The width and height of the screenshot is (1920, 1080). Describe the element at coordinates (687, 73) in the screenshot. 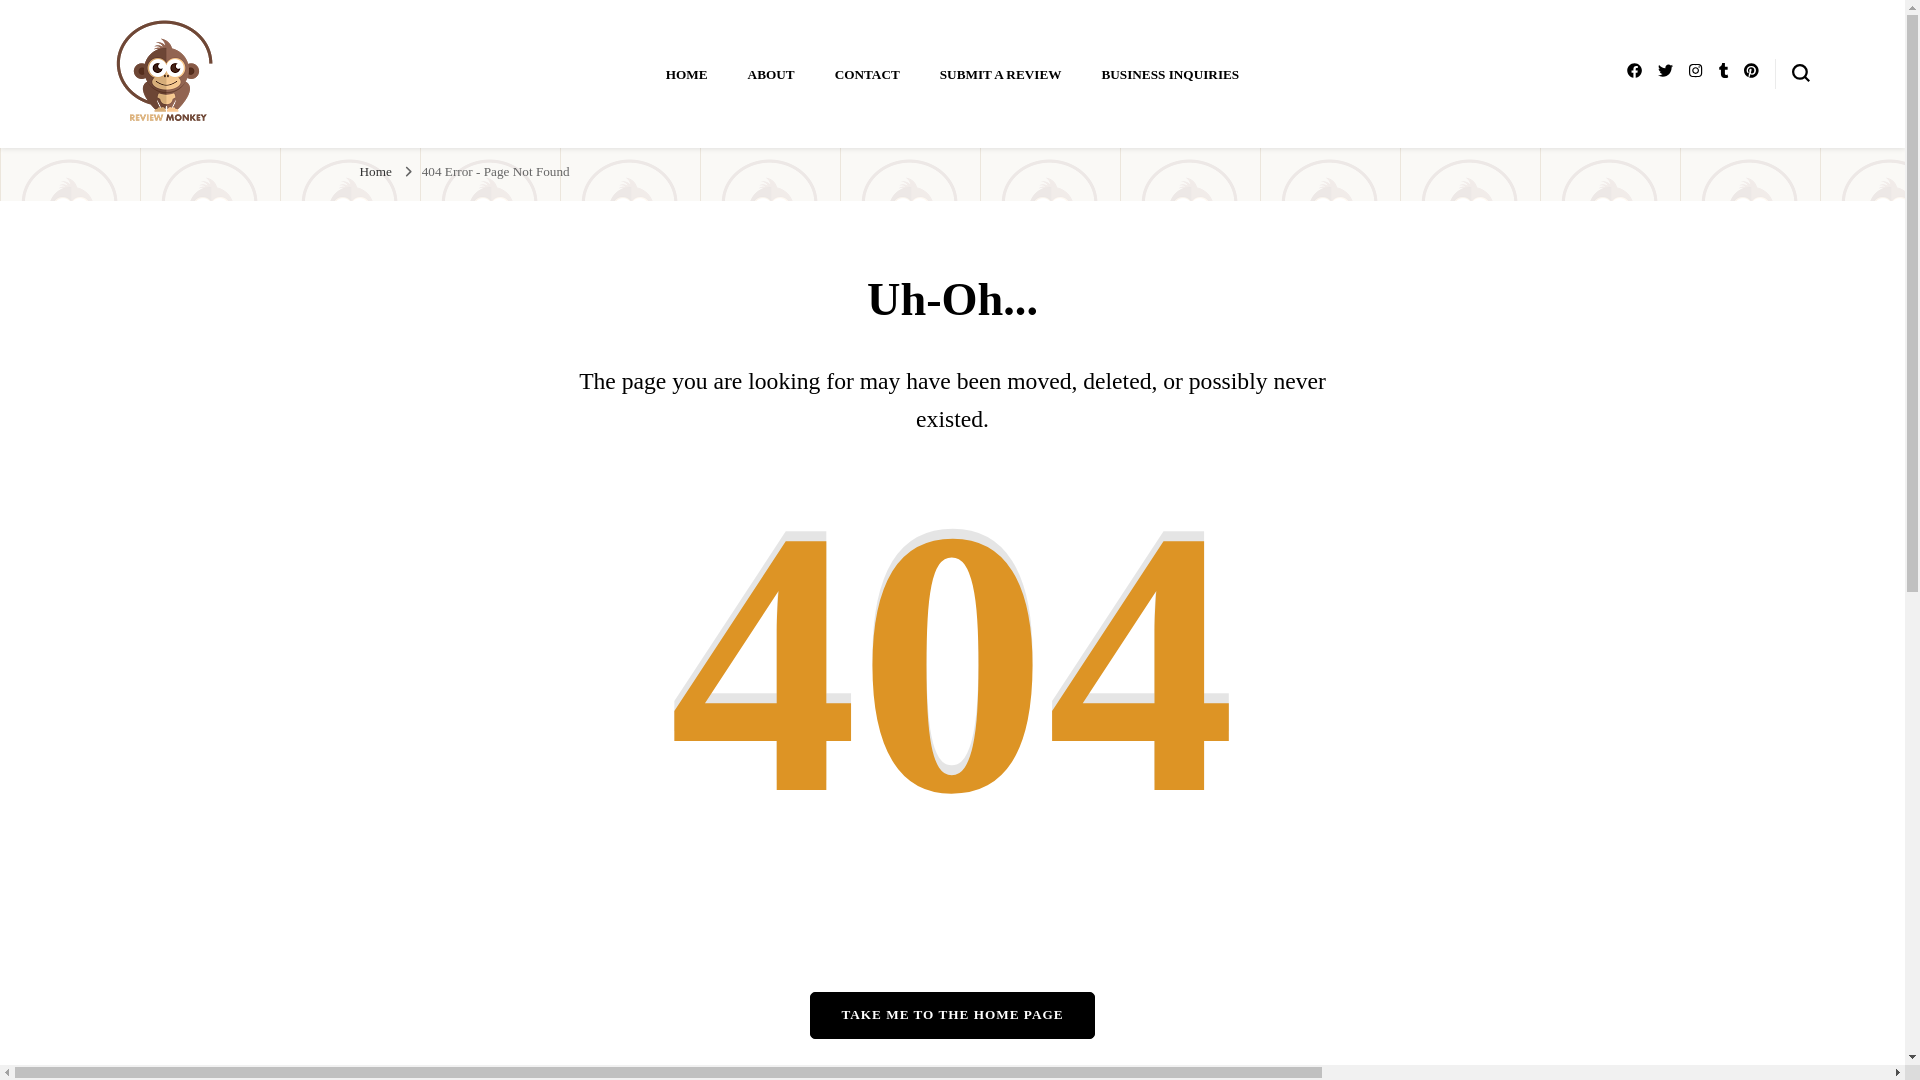

I see `HOME` at that location.